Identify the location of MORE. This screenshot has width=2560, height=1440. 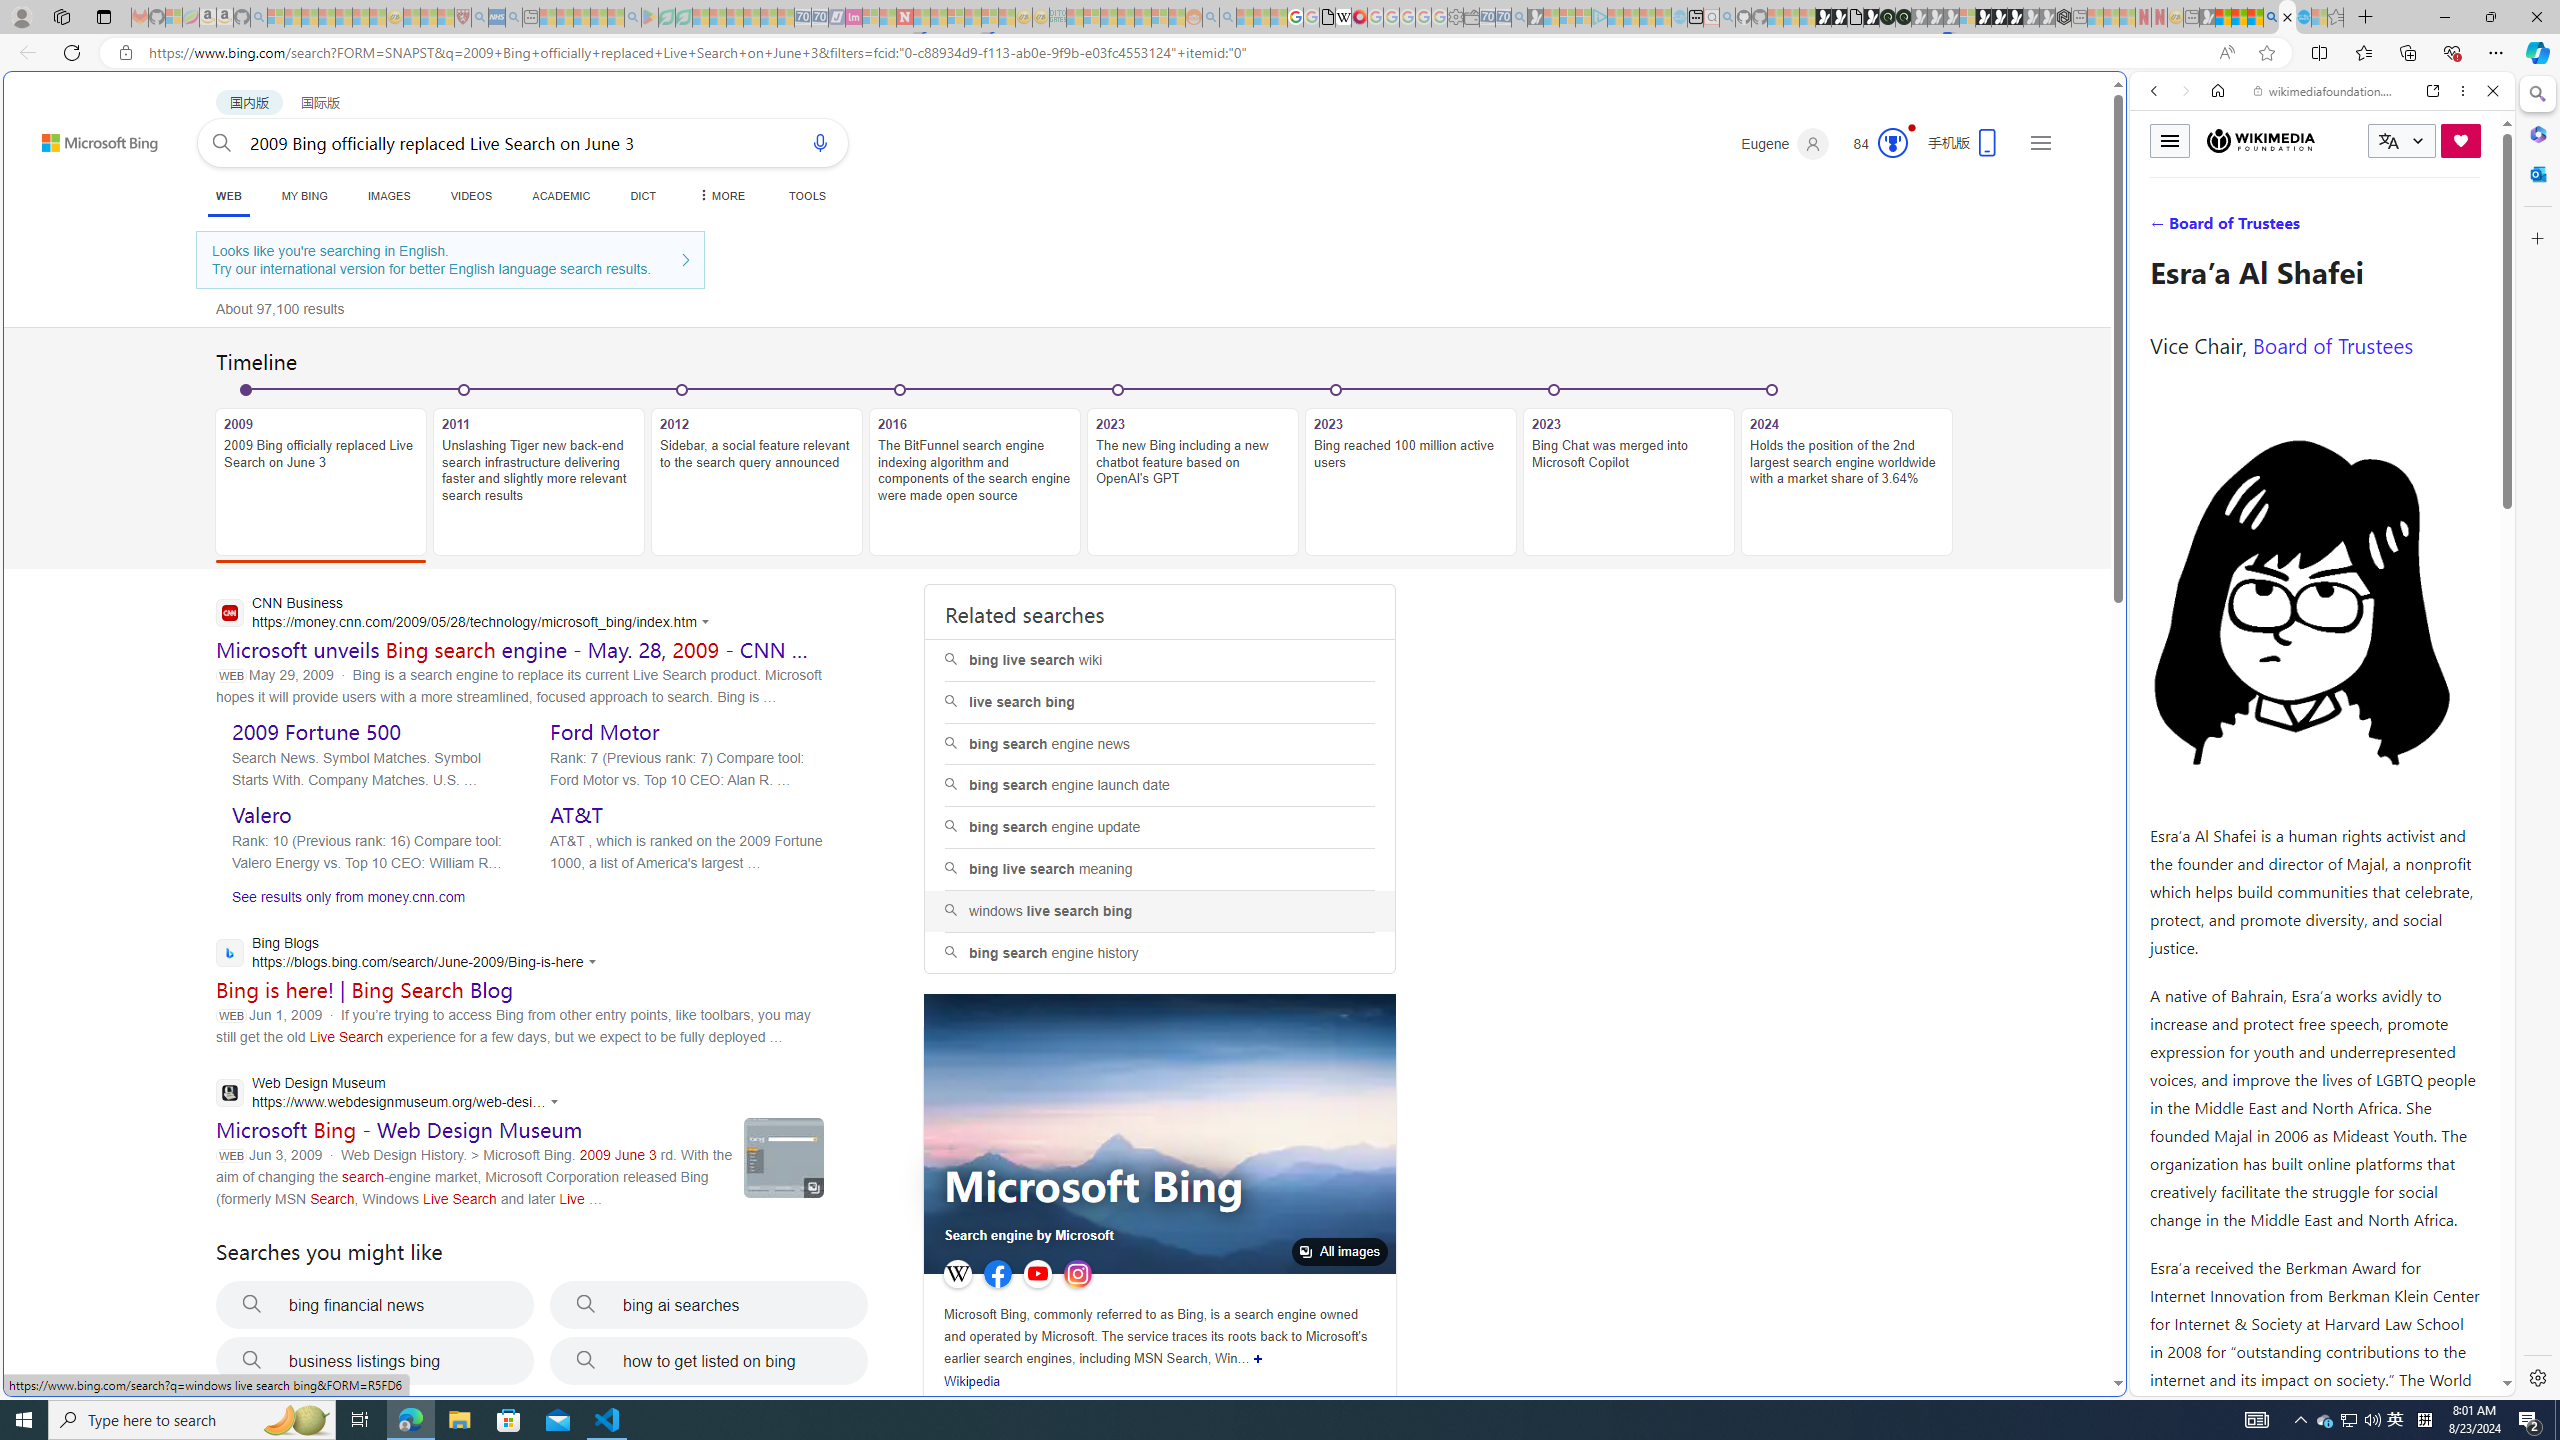
(722, 196).